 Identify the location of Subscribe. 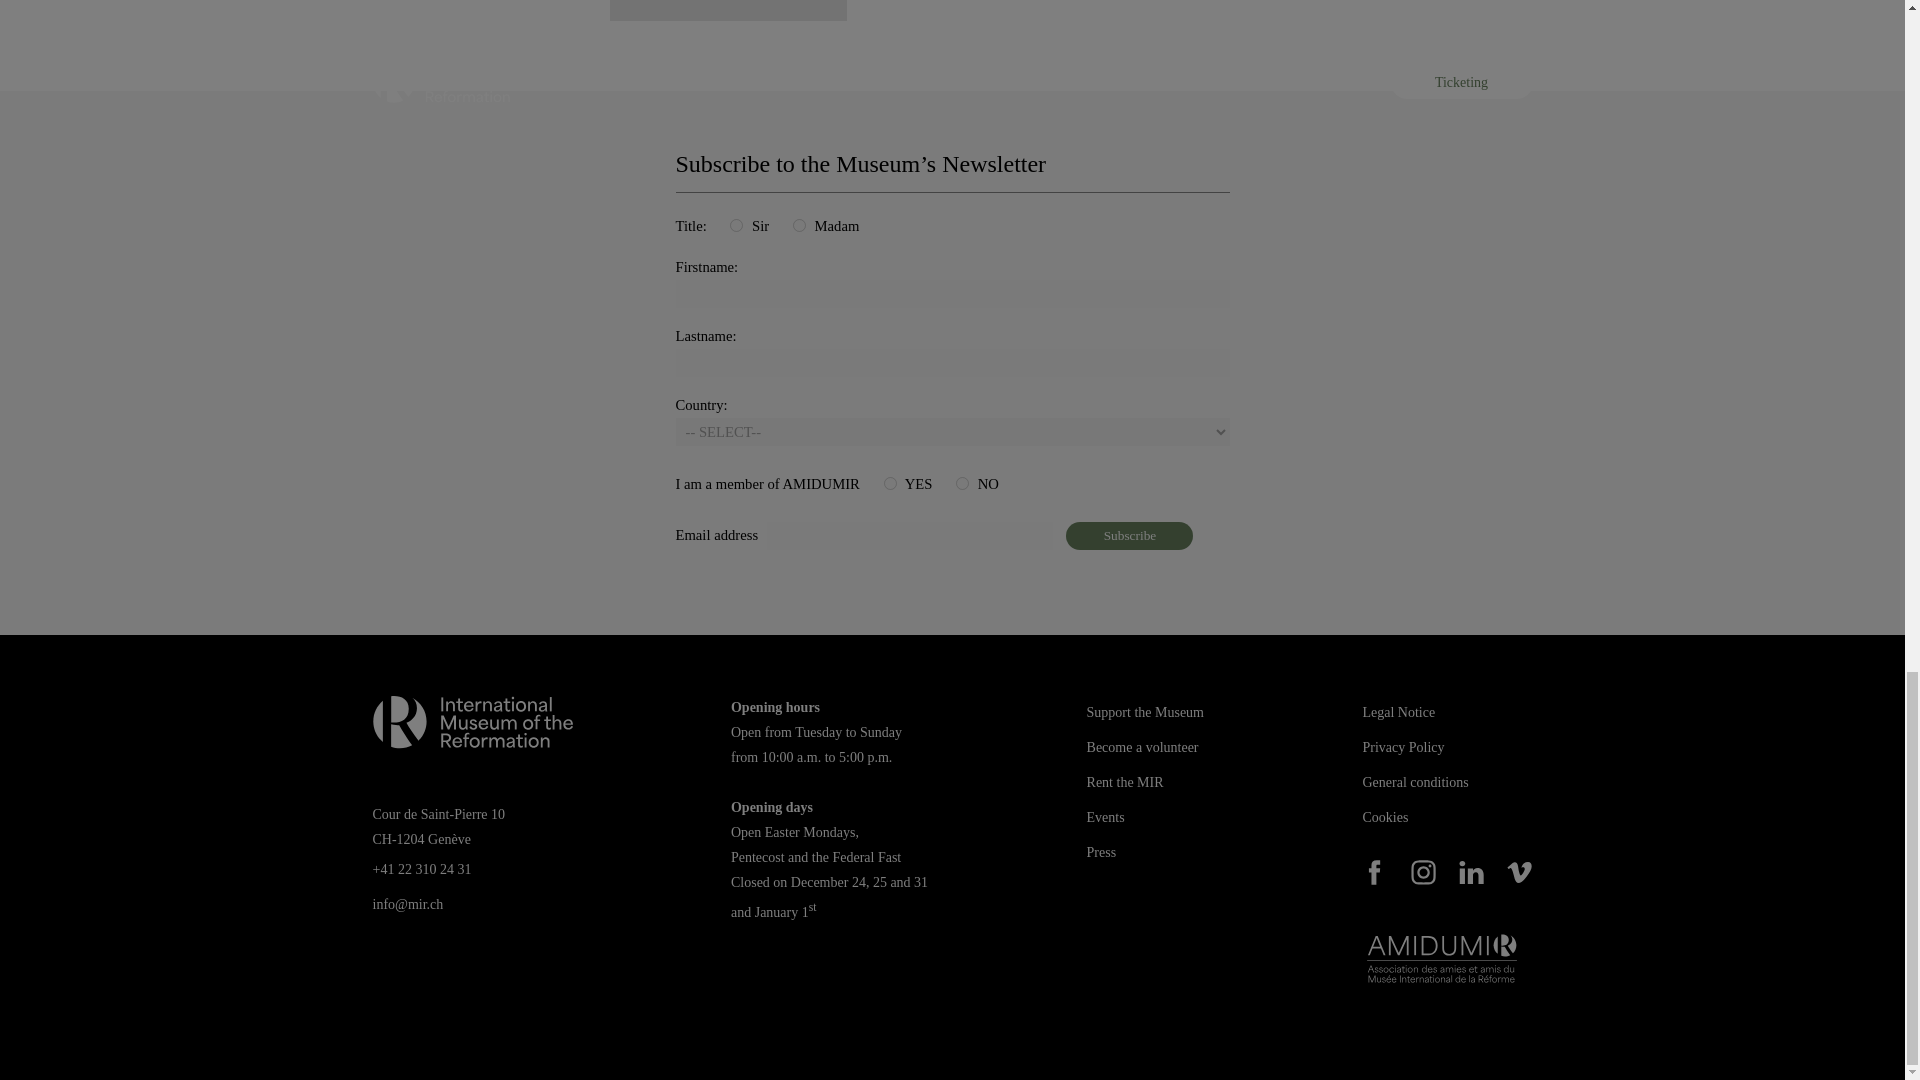
(1128, 535).